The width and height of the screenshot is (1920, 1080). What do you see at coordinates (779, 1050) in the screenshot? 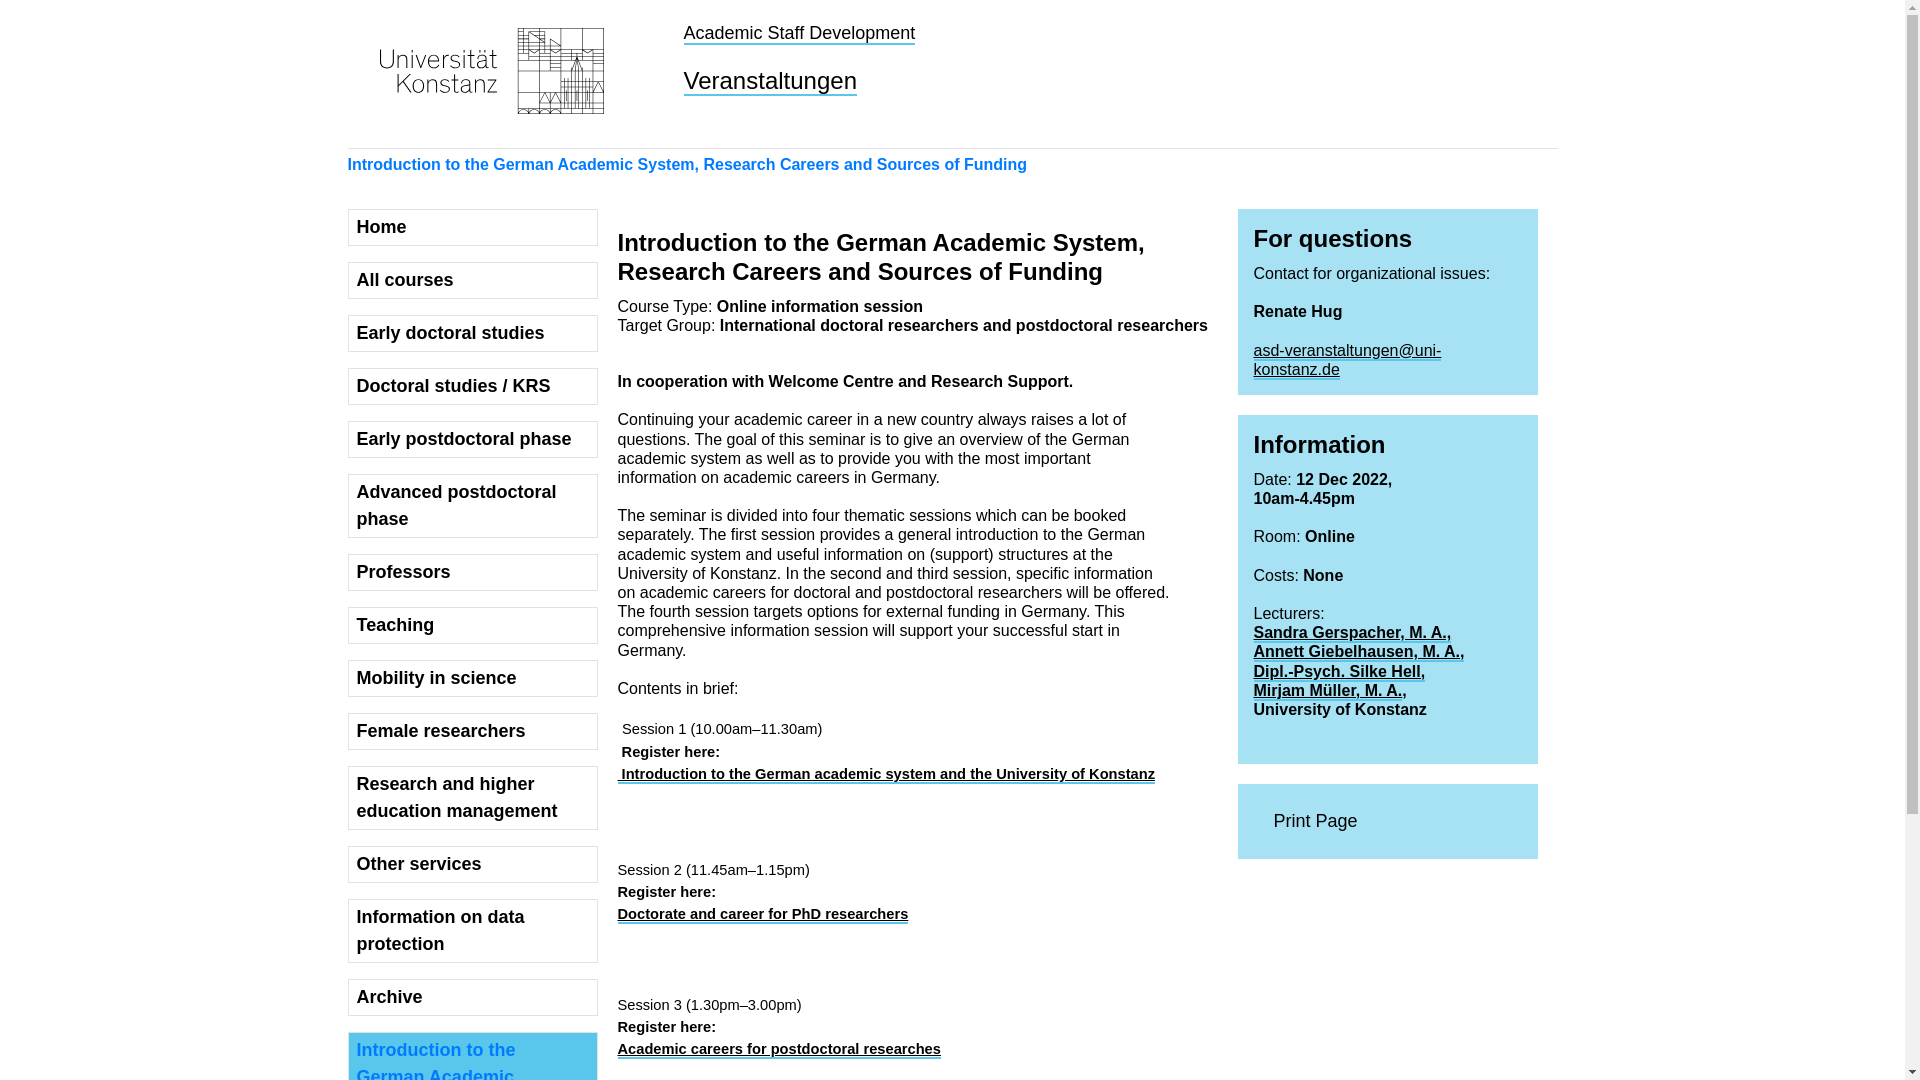
I see `Academic careers for postdoctoral researches` at bounding box center [779, 1050].